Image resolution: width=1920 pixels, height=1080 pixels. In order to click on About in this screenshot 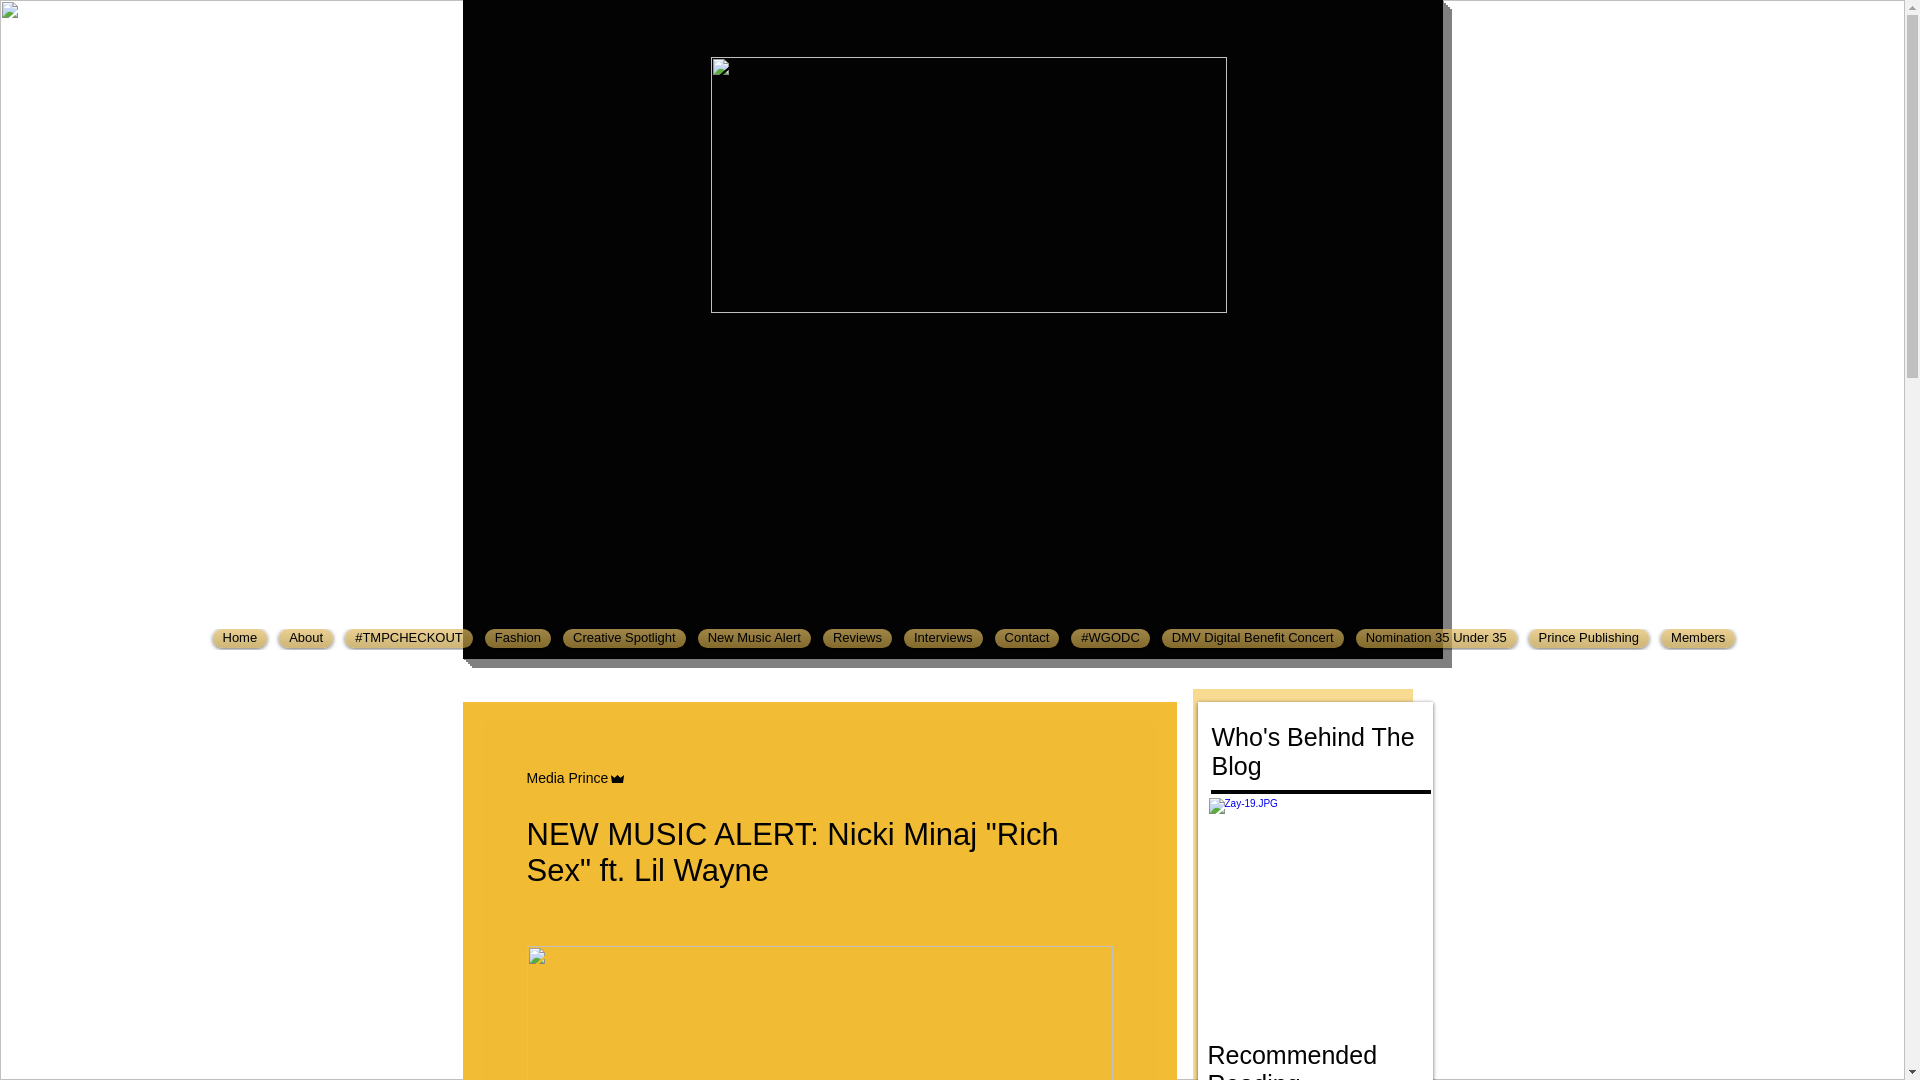, I will do `click(306, 638)`.